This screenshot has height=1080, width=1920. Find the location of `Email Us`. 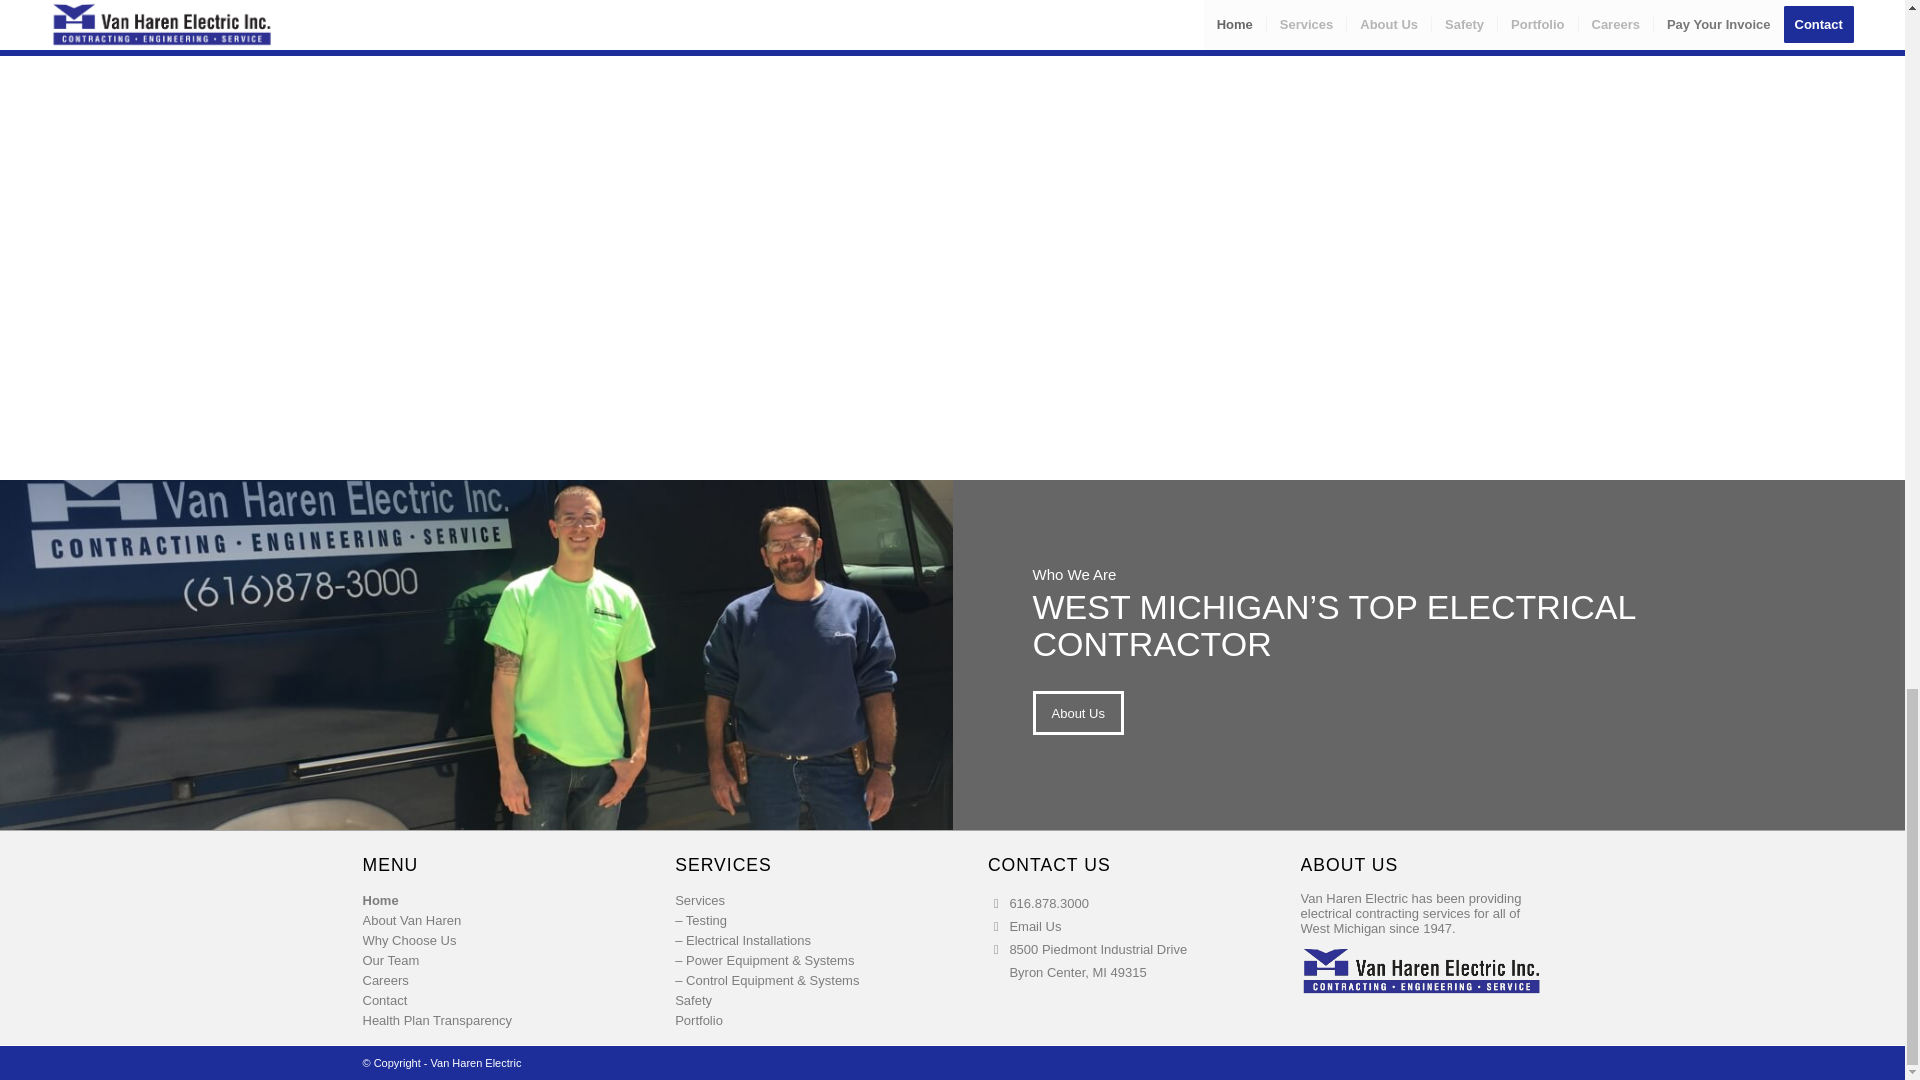

Email Us is located at coordinates (1035, 926).